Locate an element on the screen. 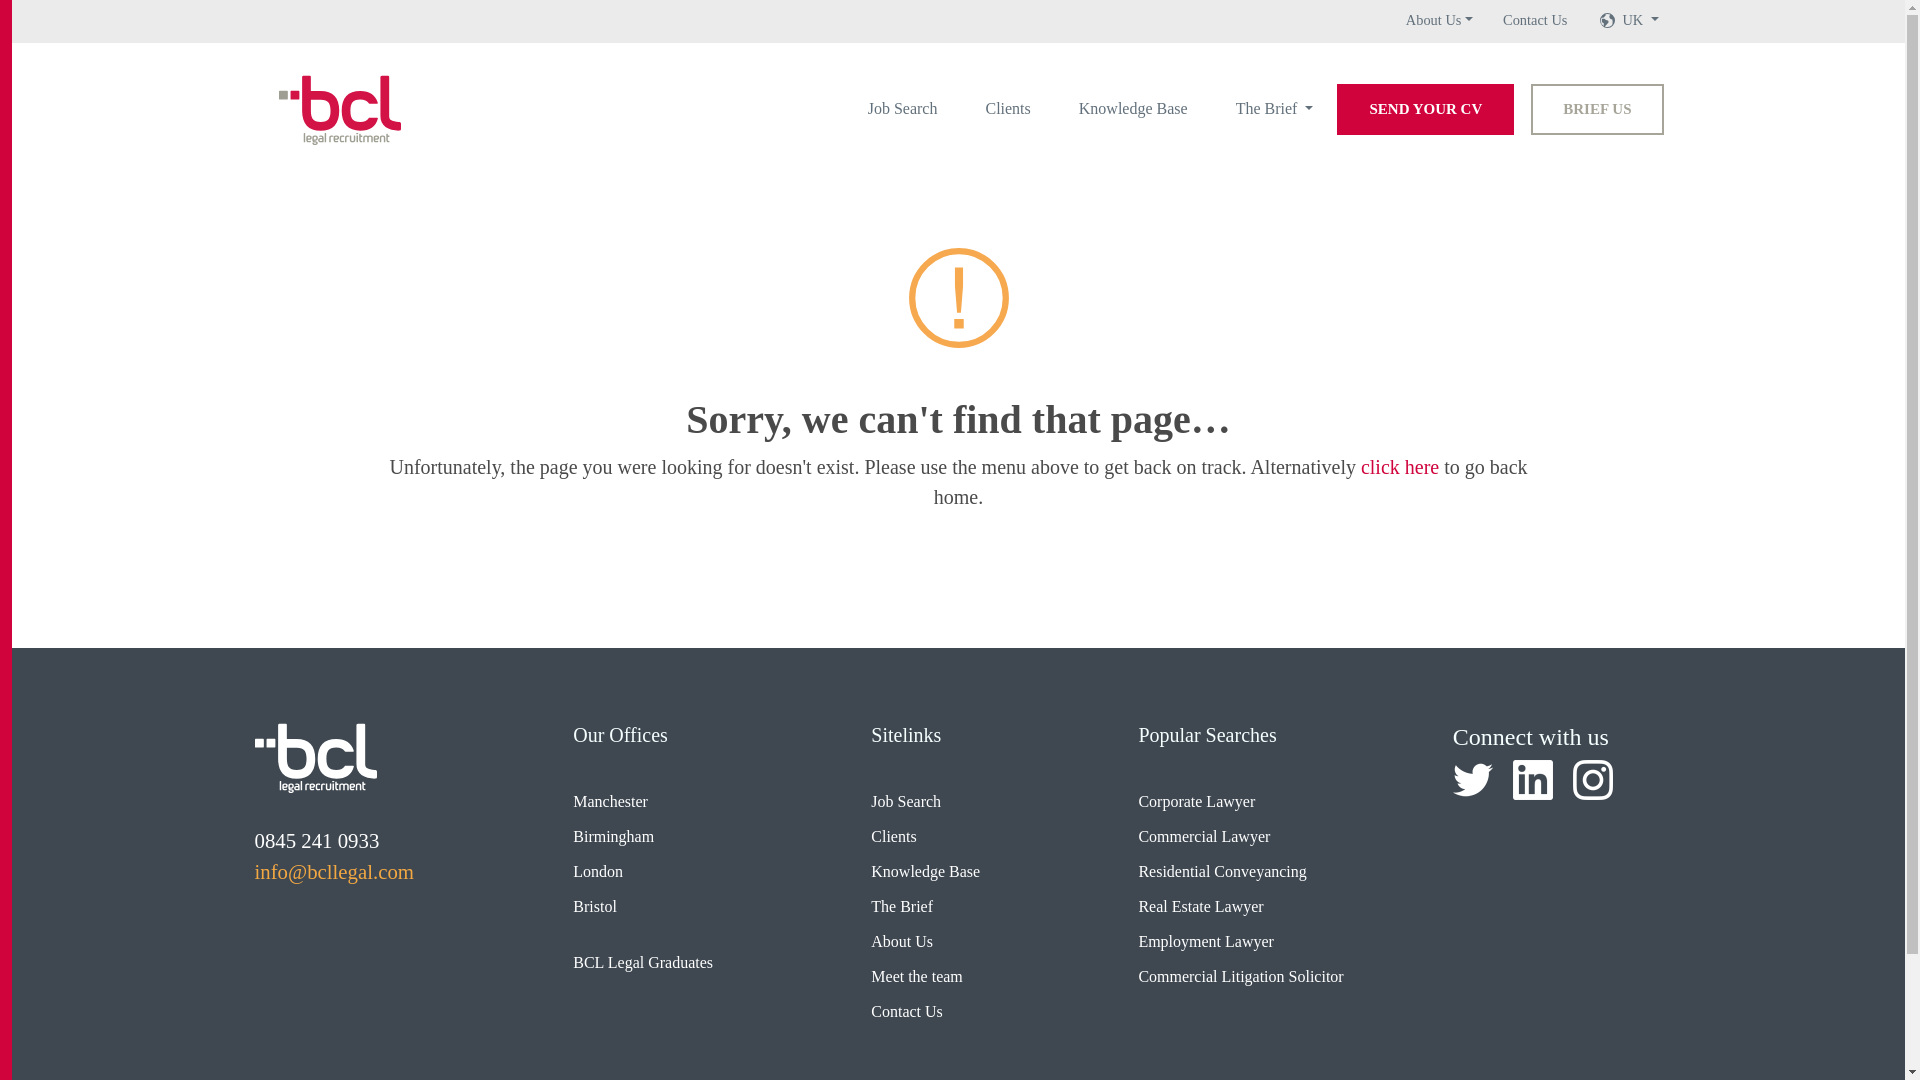 The width and height of the screenshot is (1920, 1080). BCL Legal Recruitment is located at coordinates (314, 757).